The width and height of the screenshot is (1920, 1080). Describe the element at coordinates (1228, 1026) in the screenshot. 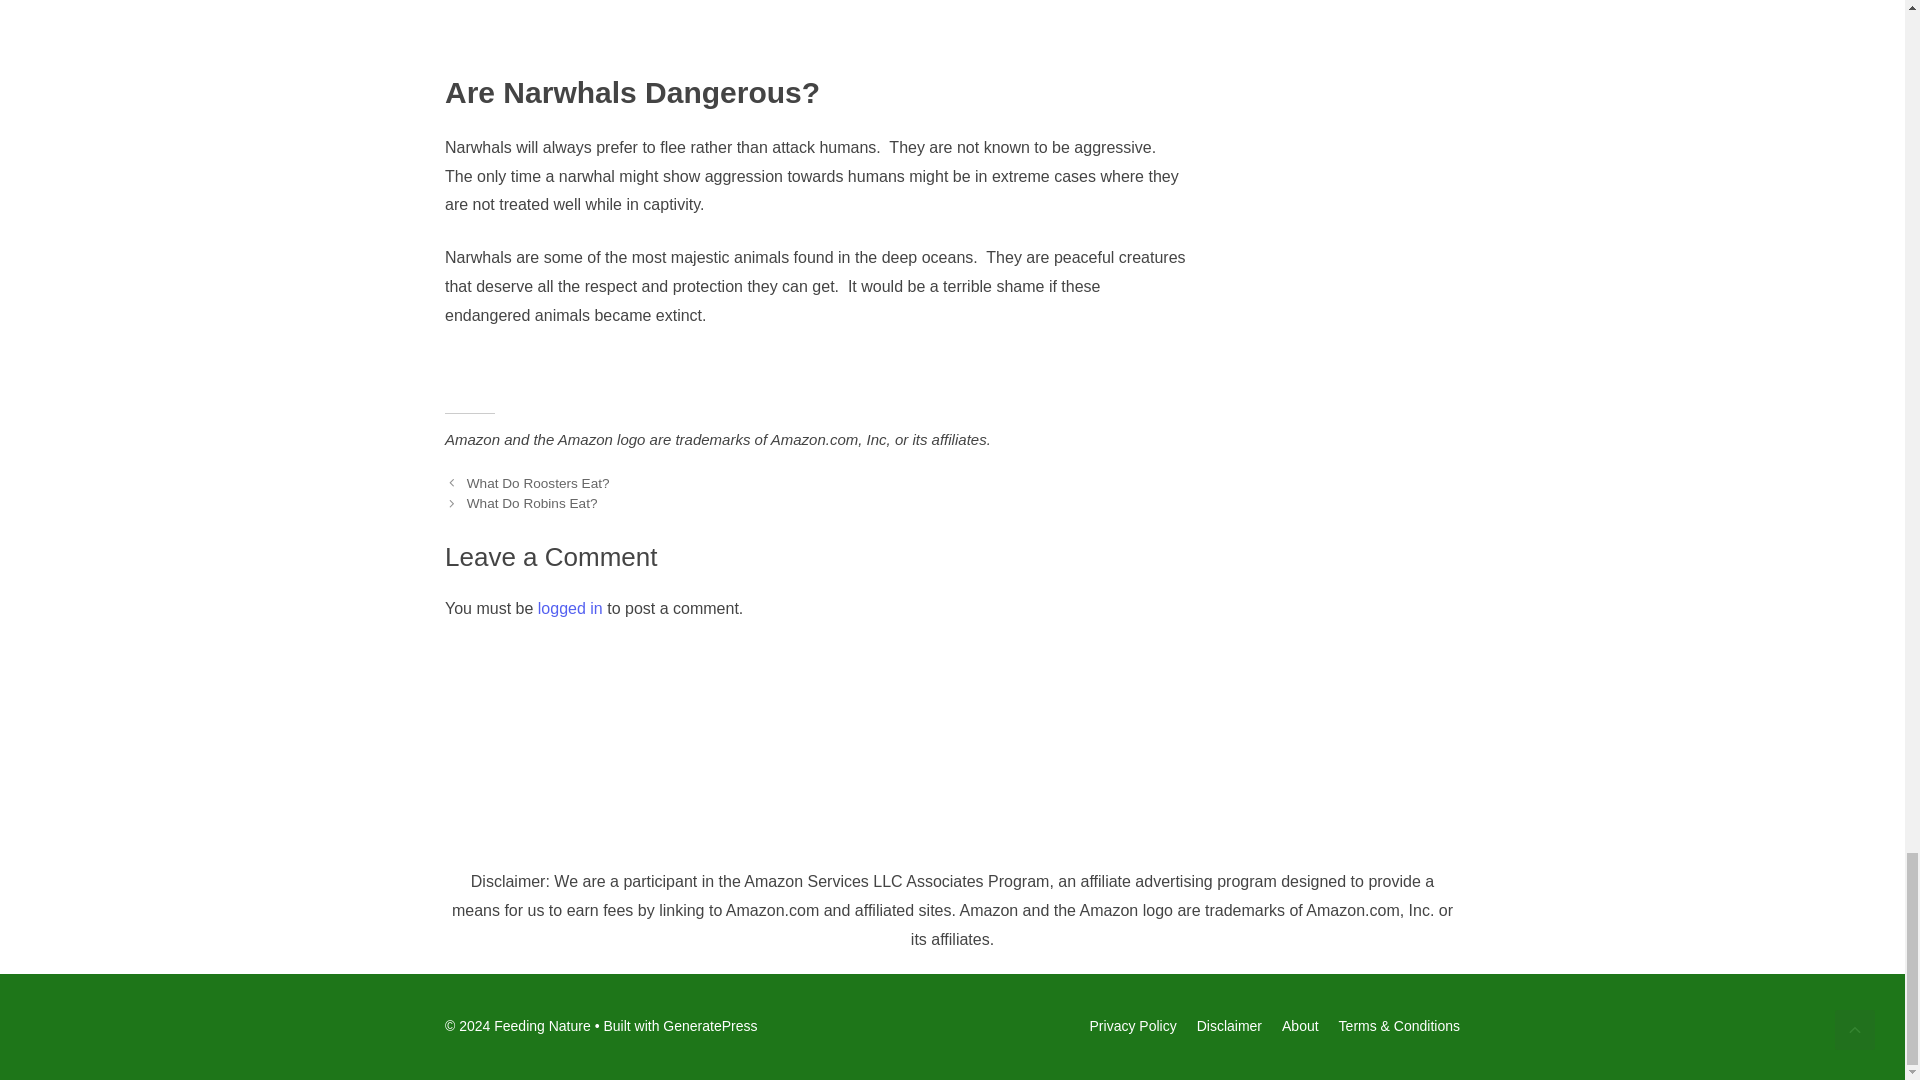

I see `Disclaimer` at that location.